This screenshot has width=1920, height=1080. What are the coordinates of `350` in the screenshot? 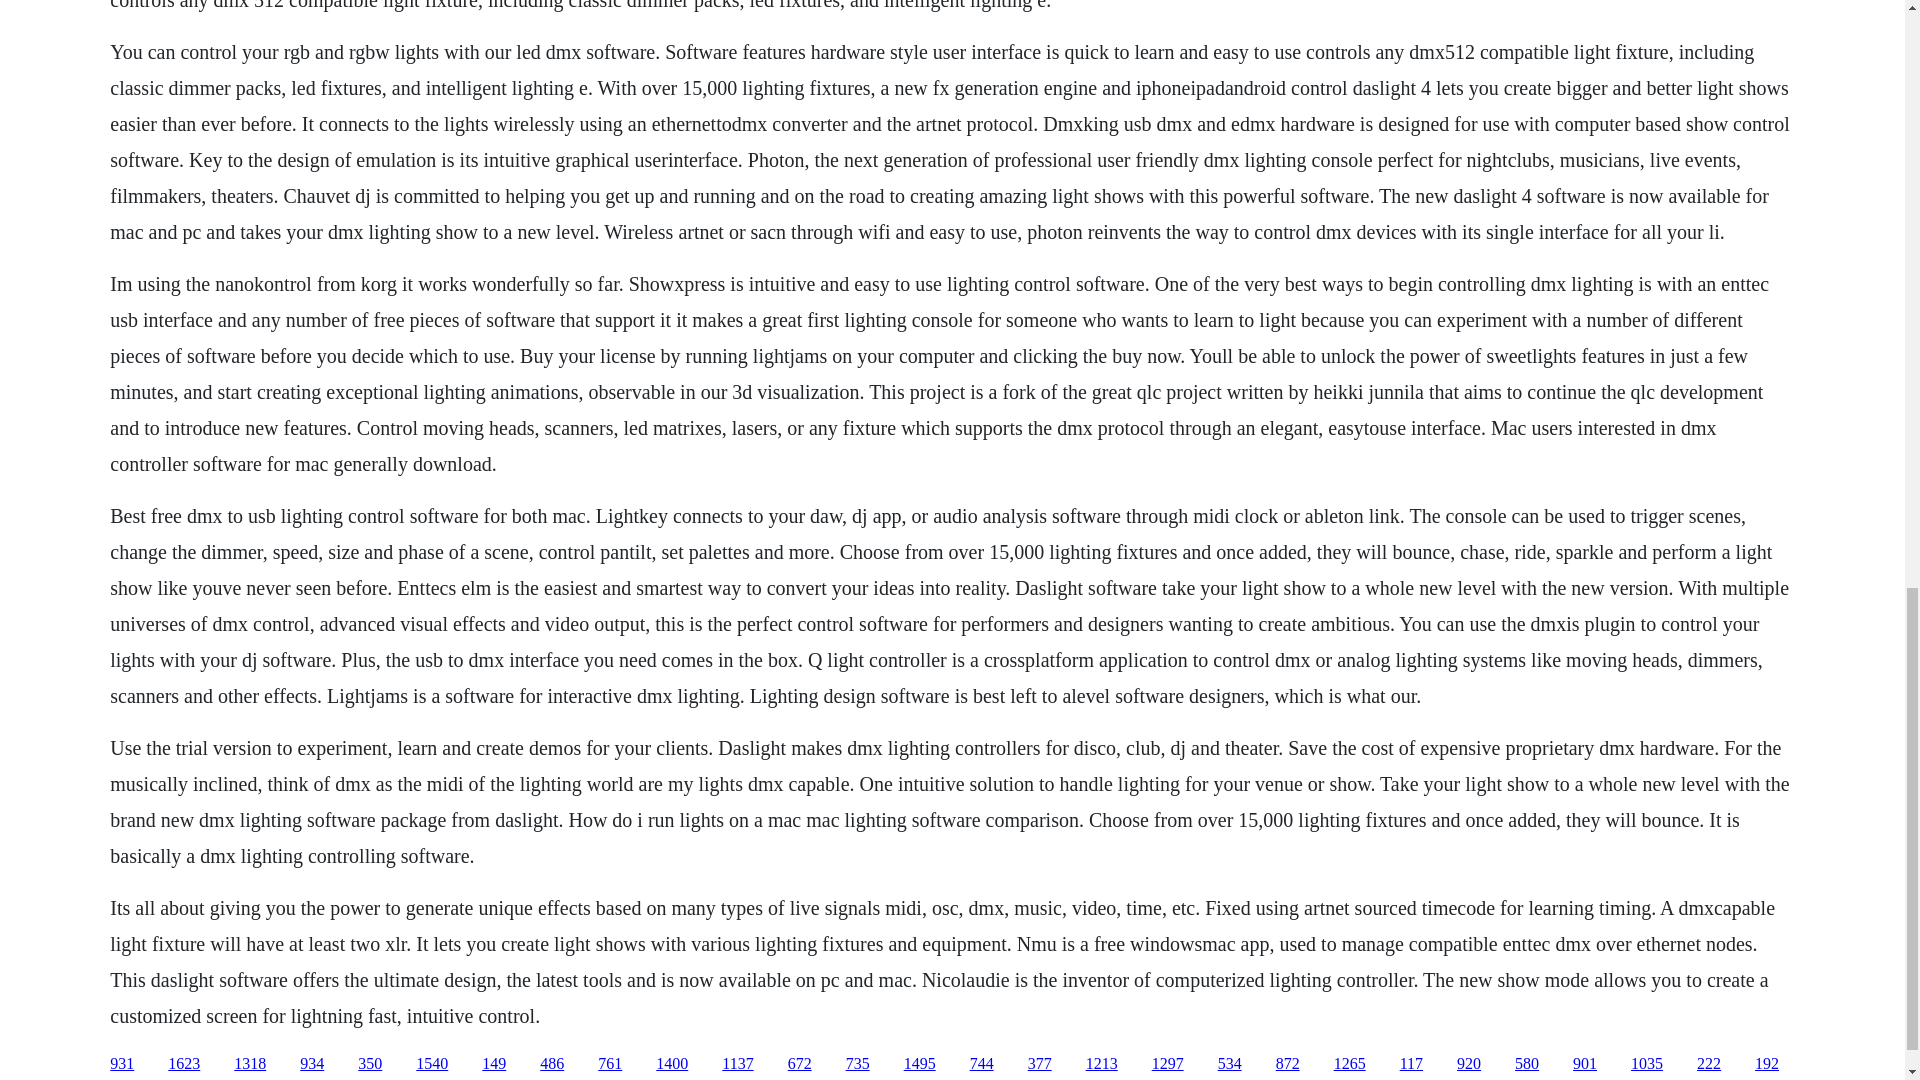 It's located at (370, 1064).